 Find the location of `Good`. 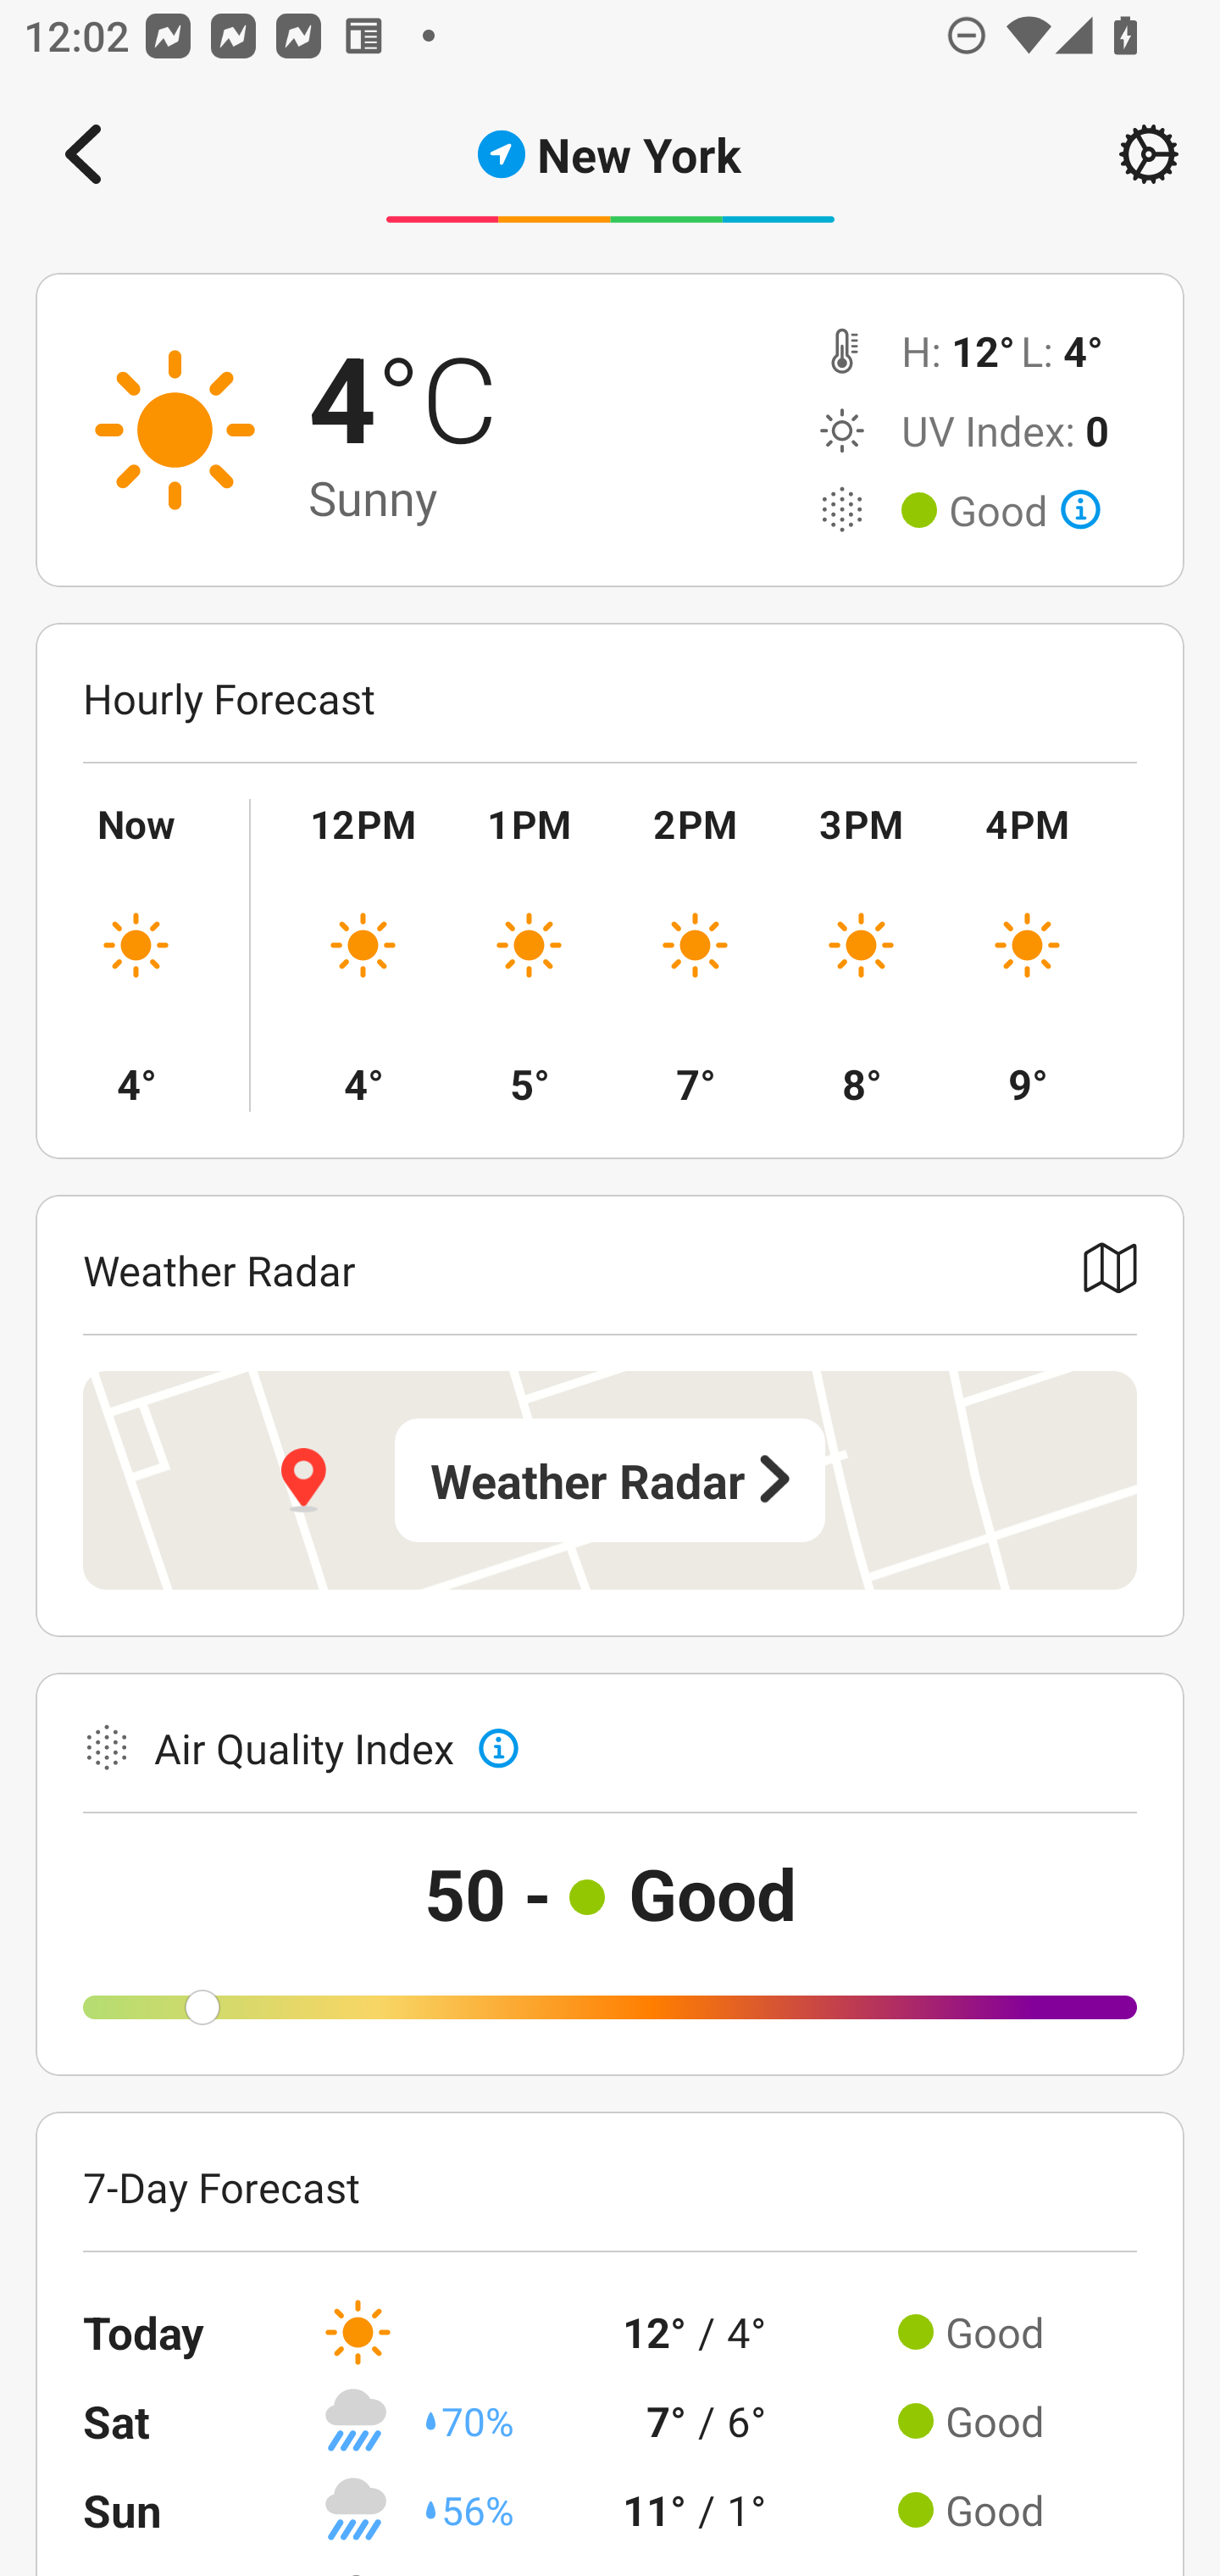

Good is located at coordinates (1025, 510).